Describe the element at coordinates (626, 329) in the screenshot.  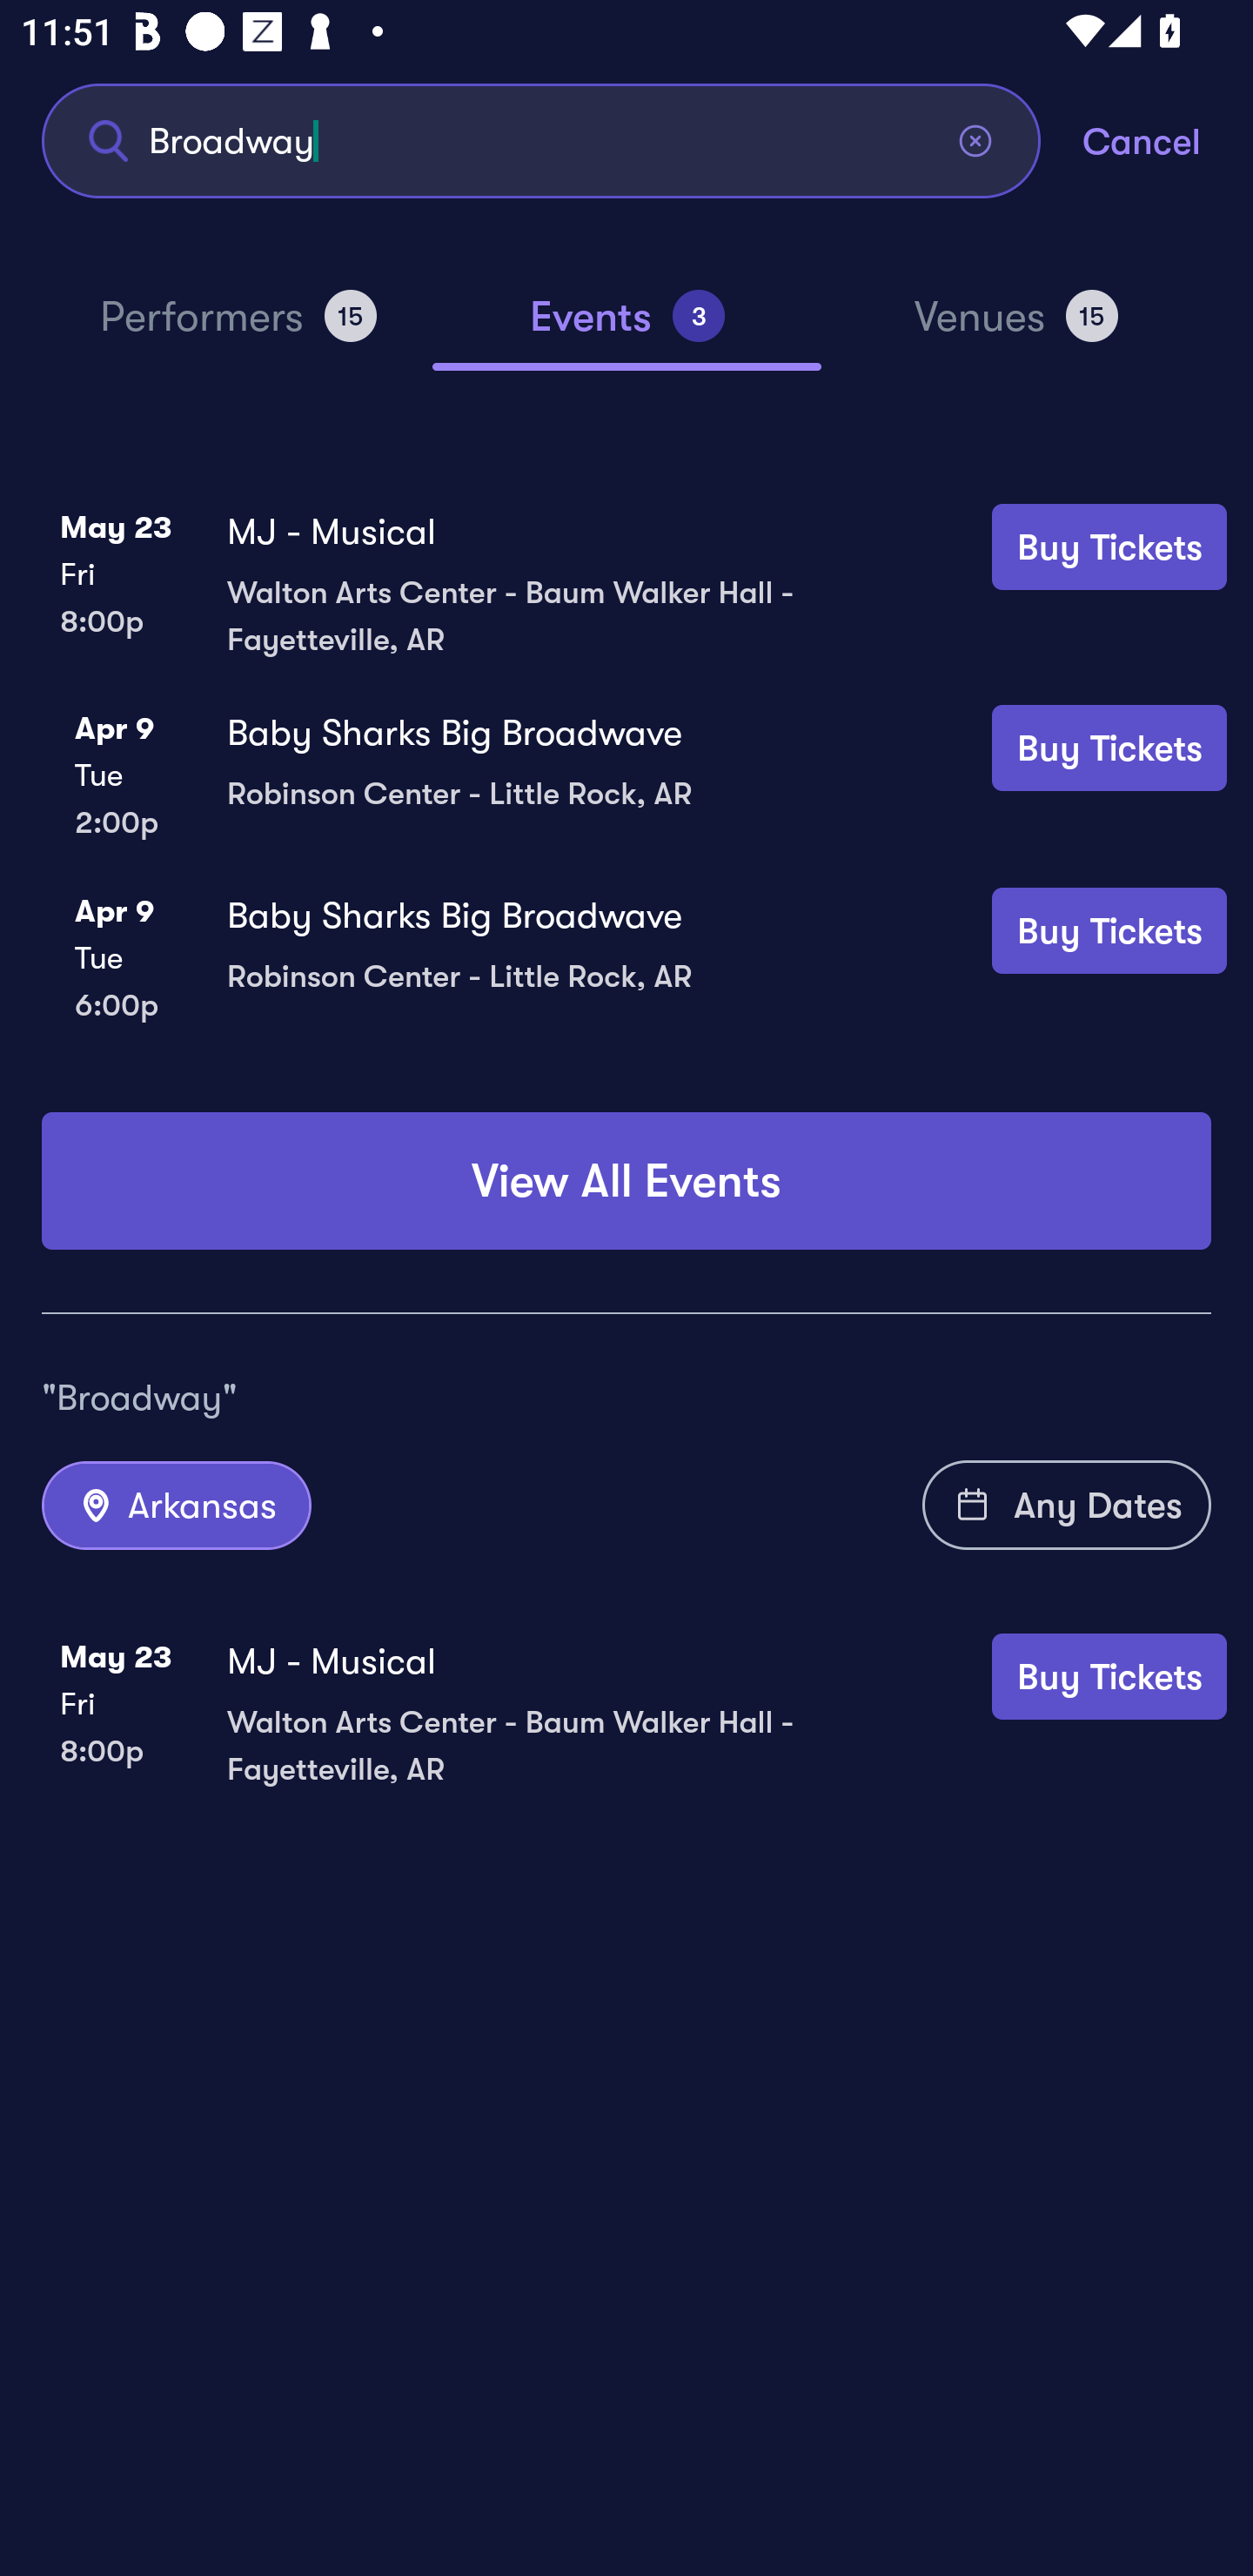
I see `Events 3` at that location.